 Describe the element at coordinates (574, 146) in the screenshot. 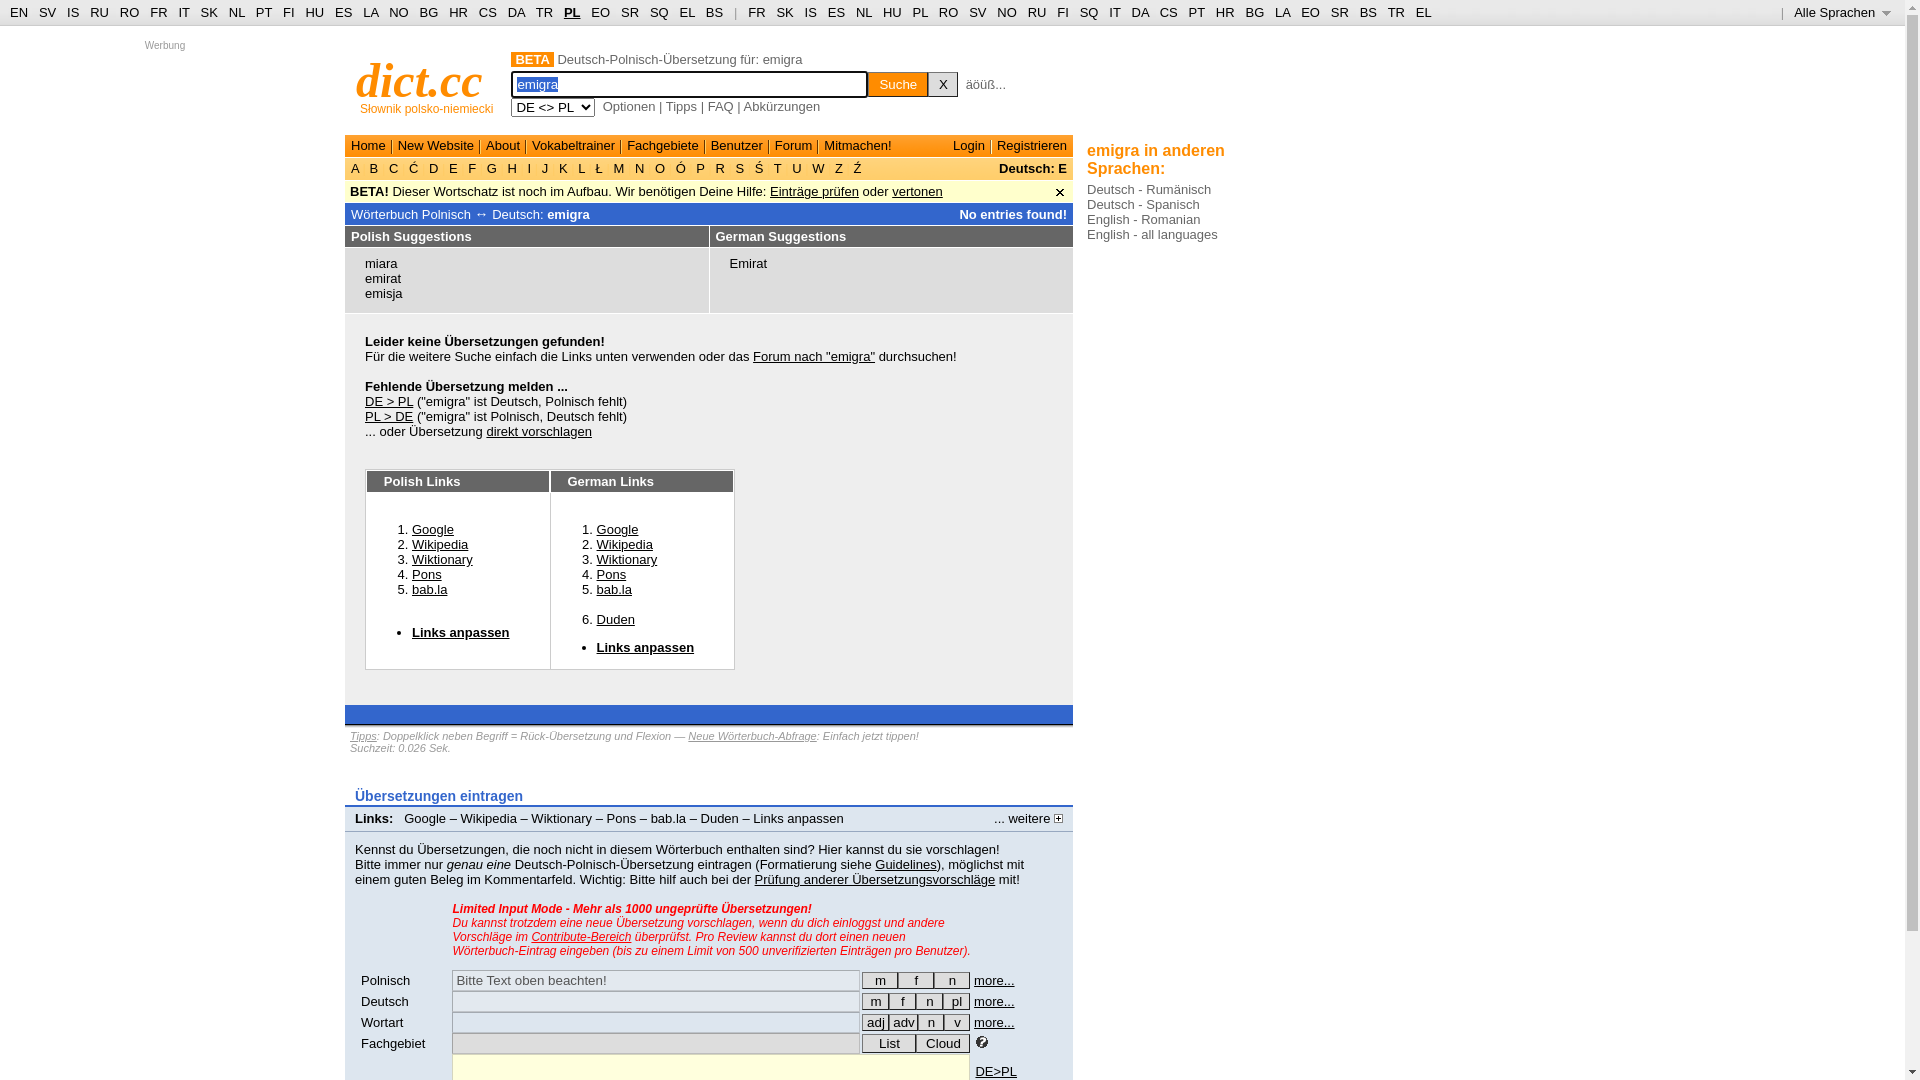

I see `Vokabeltrainer` at that location.